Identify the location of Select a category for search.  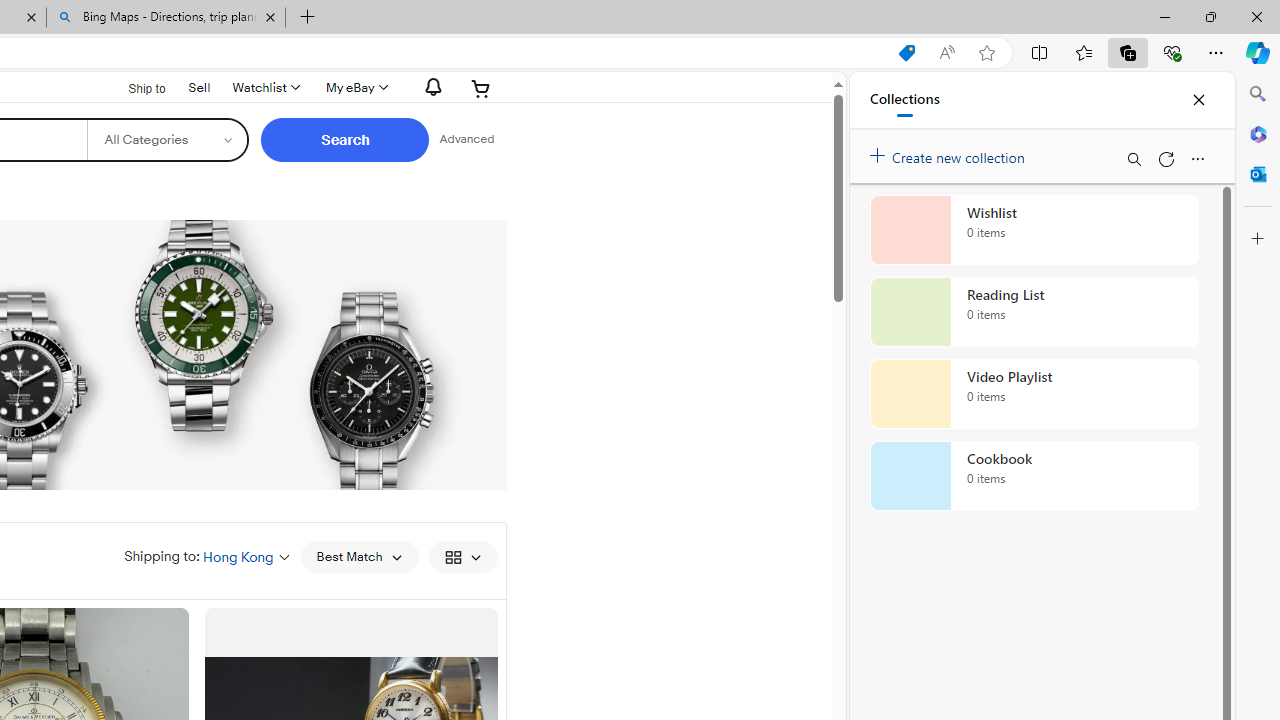
(168, 140).